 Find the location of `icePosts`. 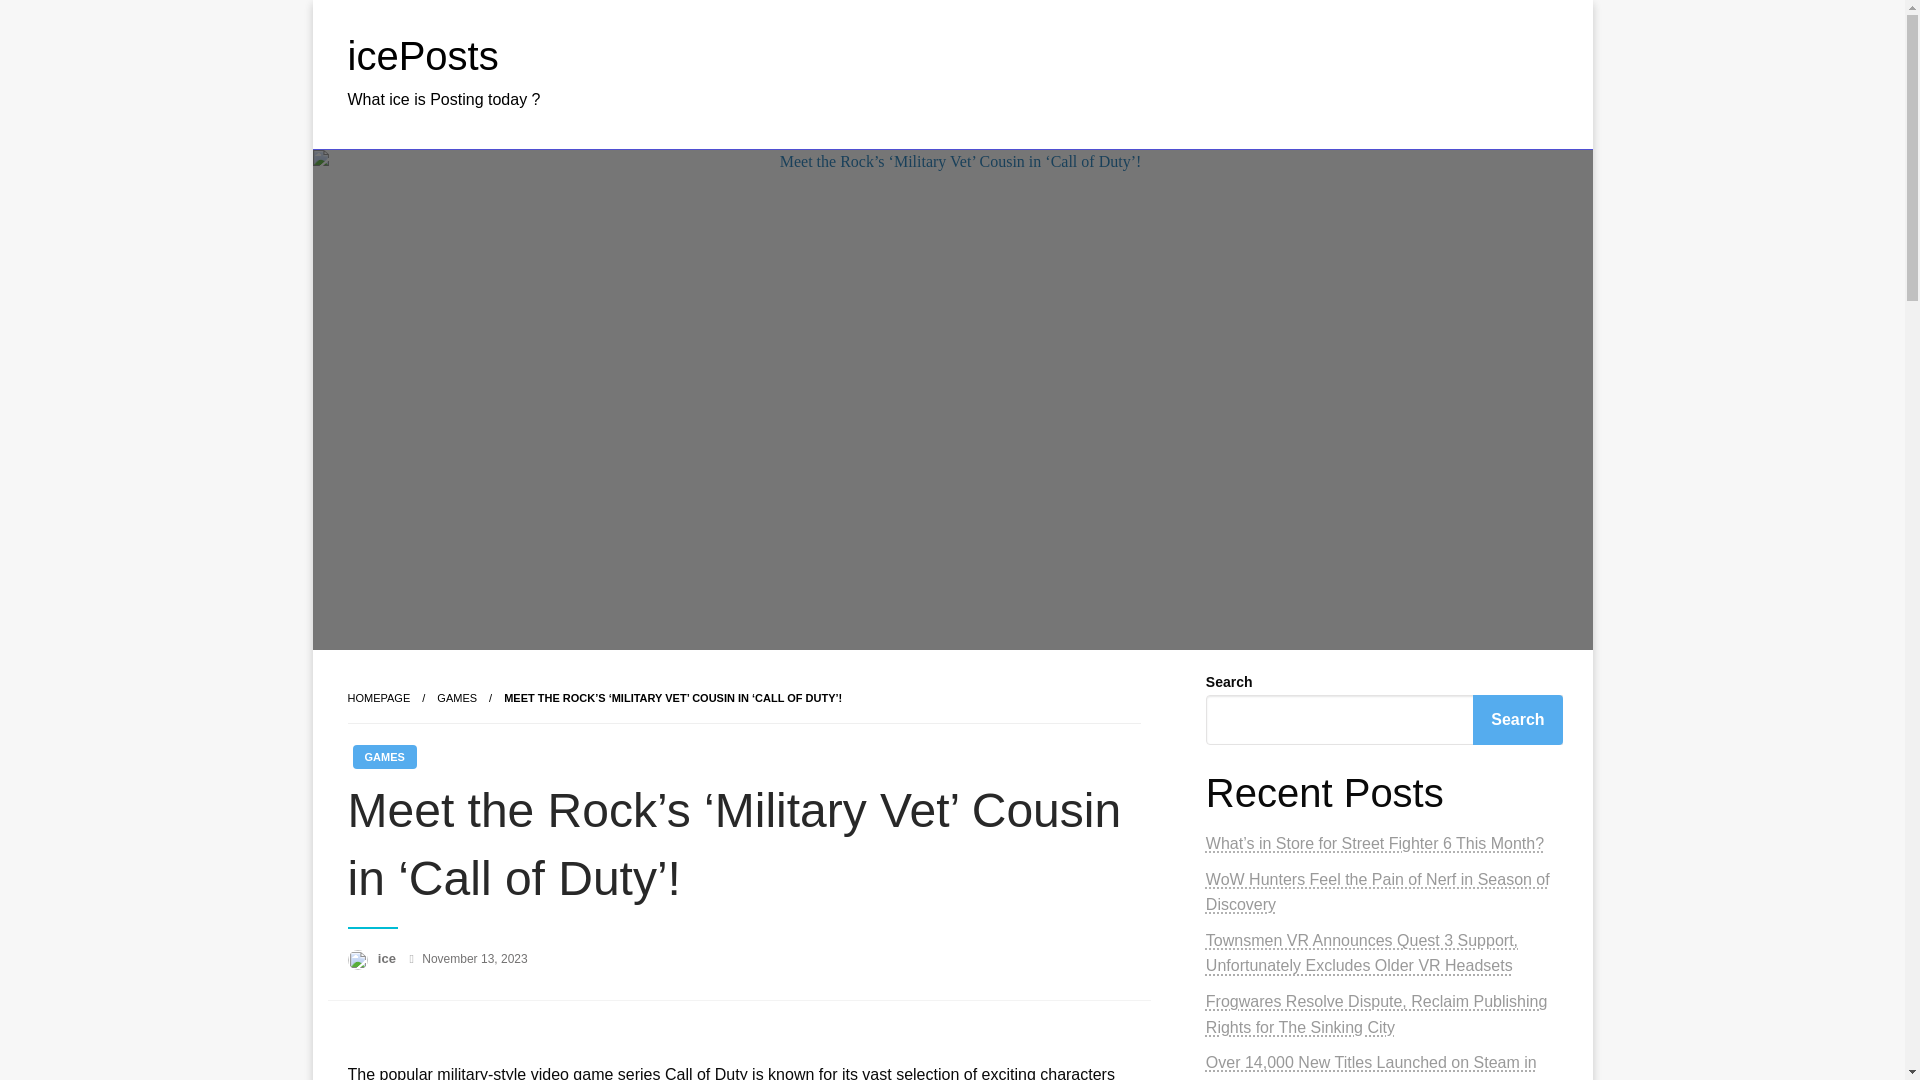

icePosts is located at coordinates (423, 55).